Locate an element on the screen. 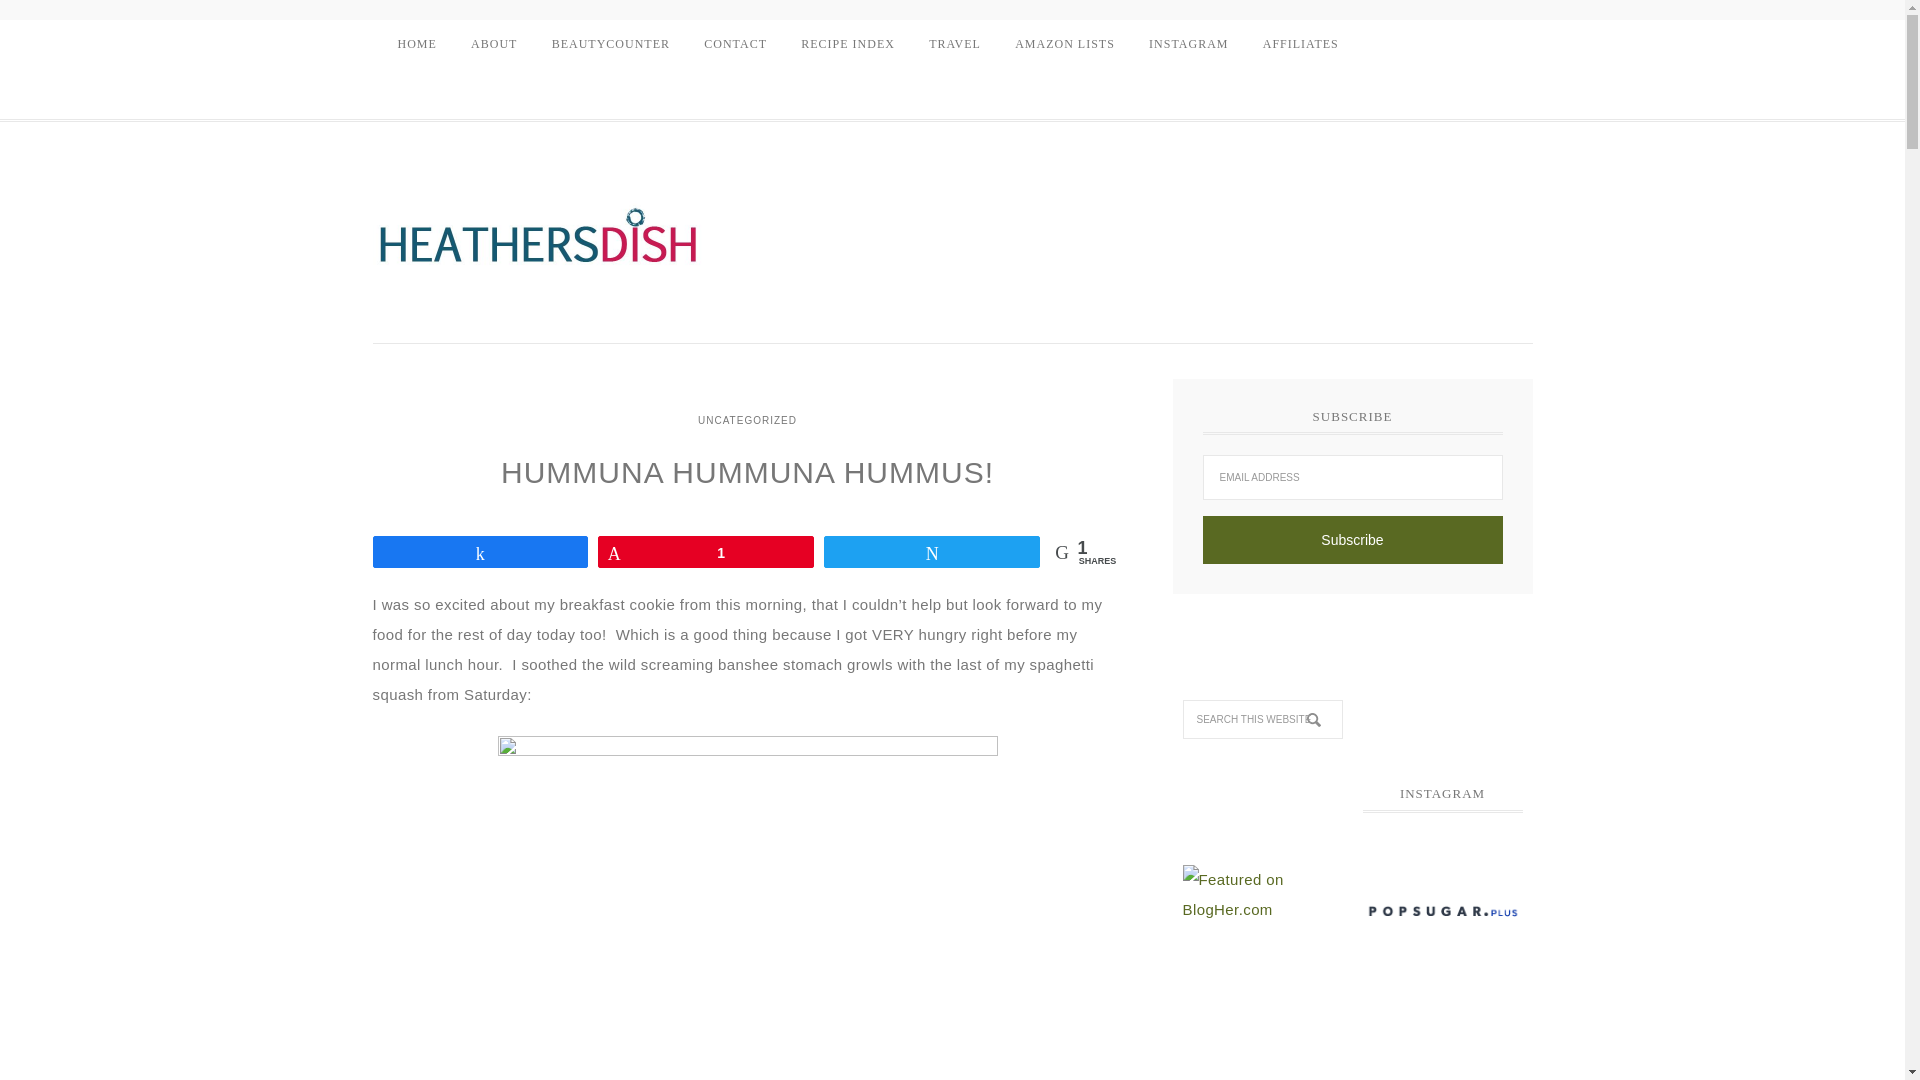 The image size is (1920, 1080). AMAZON LISTS is located at coordinates (1065, 44).